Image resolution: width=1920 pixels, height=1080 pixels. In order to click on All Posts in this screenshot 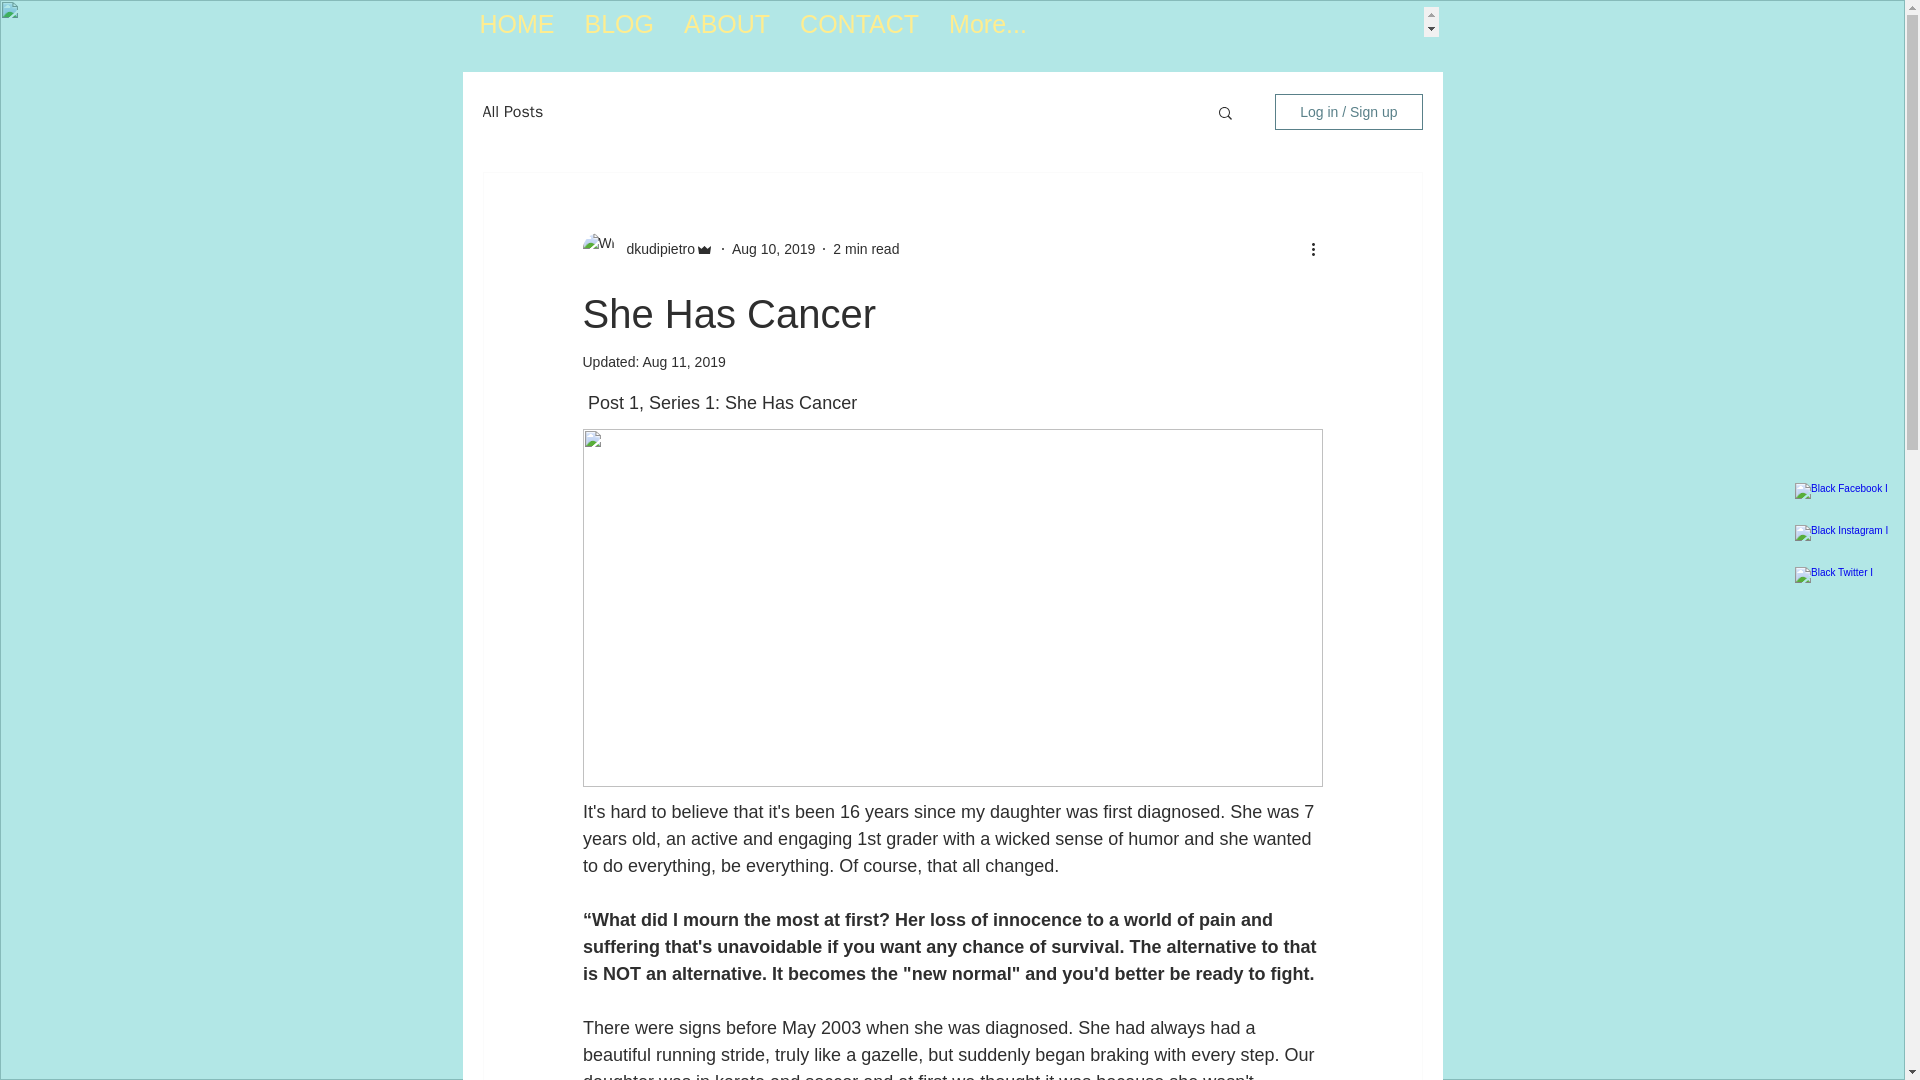, I will do `click(512, 112)`.